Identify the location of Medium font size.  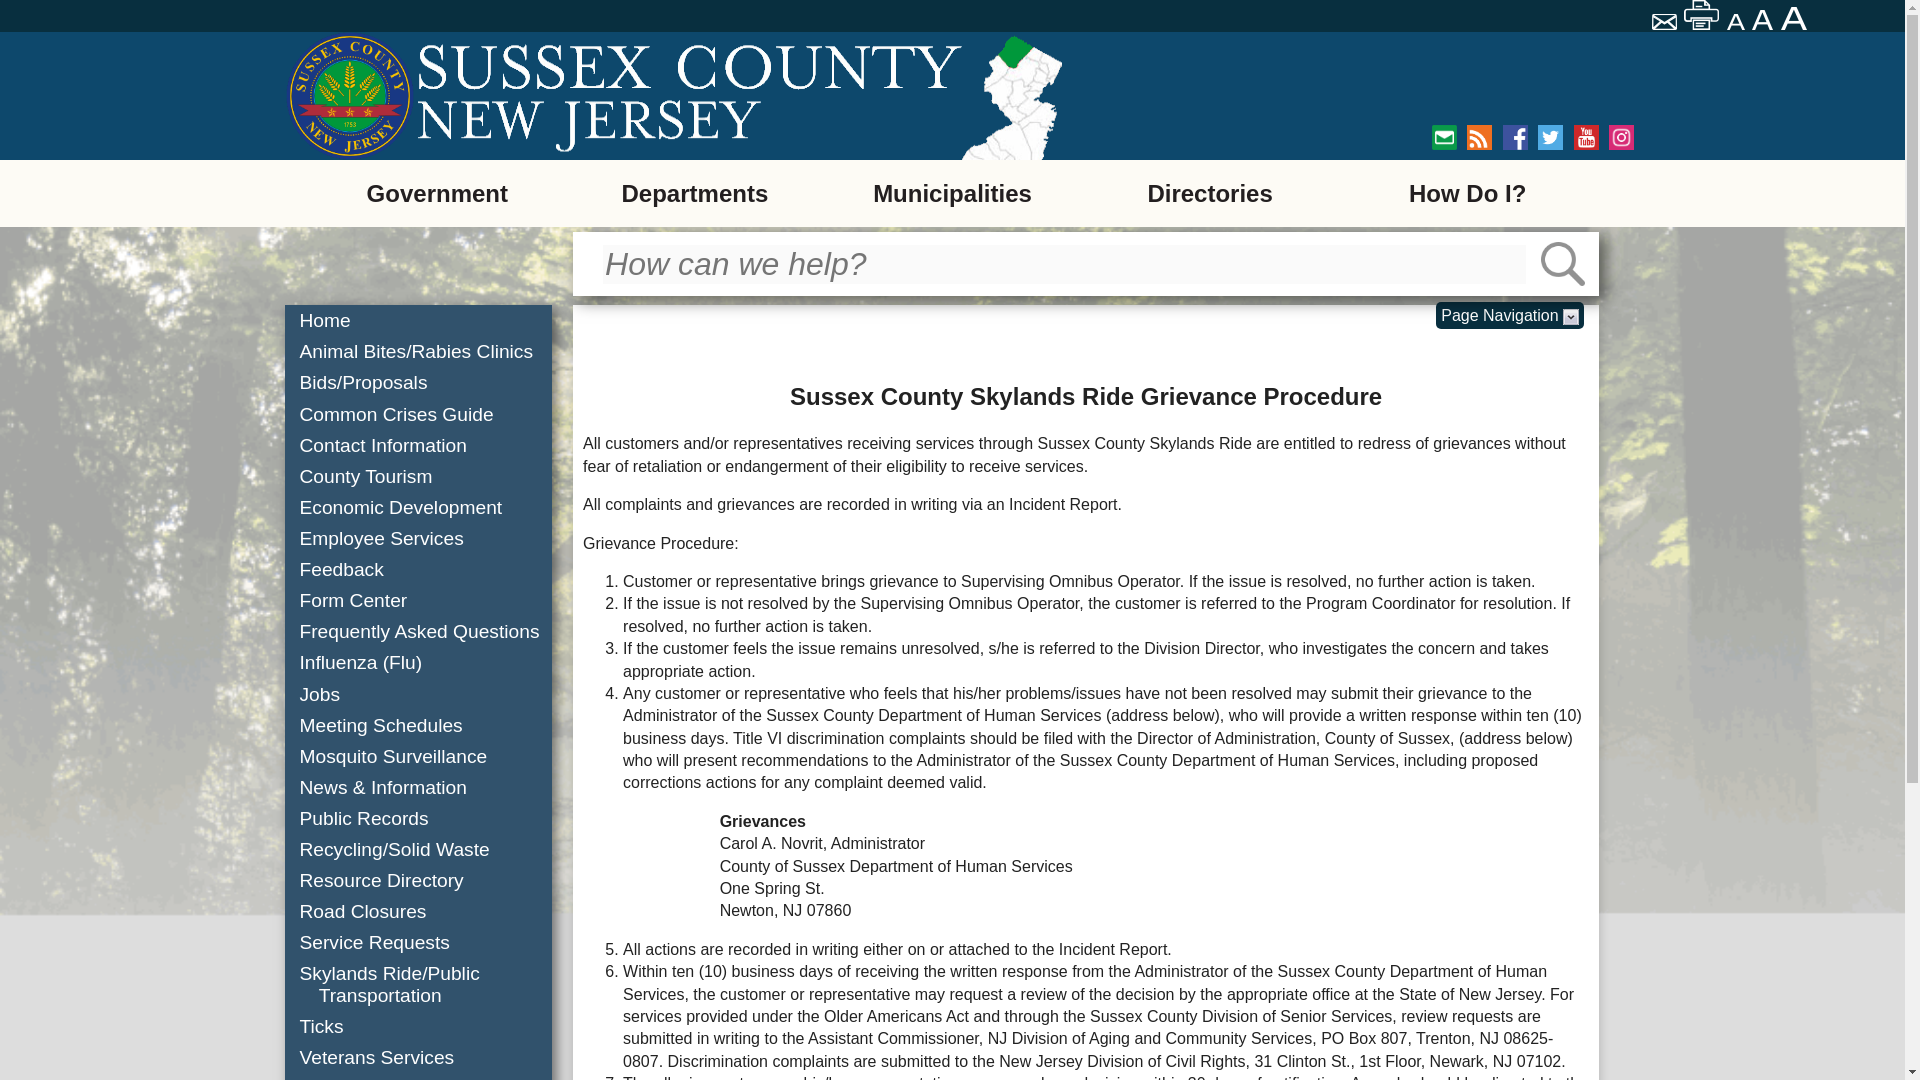
(1764, 20).